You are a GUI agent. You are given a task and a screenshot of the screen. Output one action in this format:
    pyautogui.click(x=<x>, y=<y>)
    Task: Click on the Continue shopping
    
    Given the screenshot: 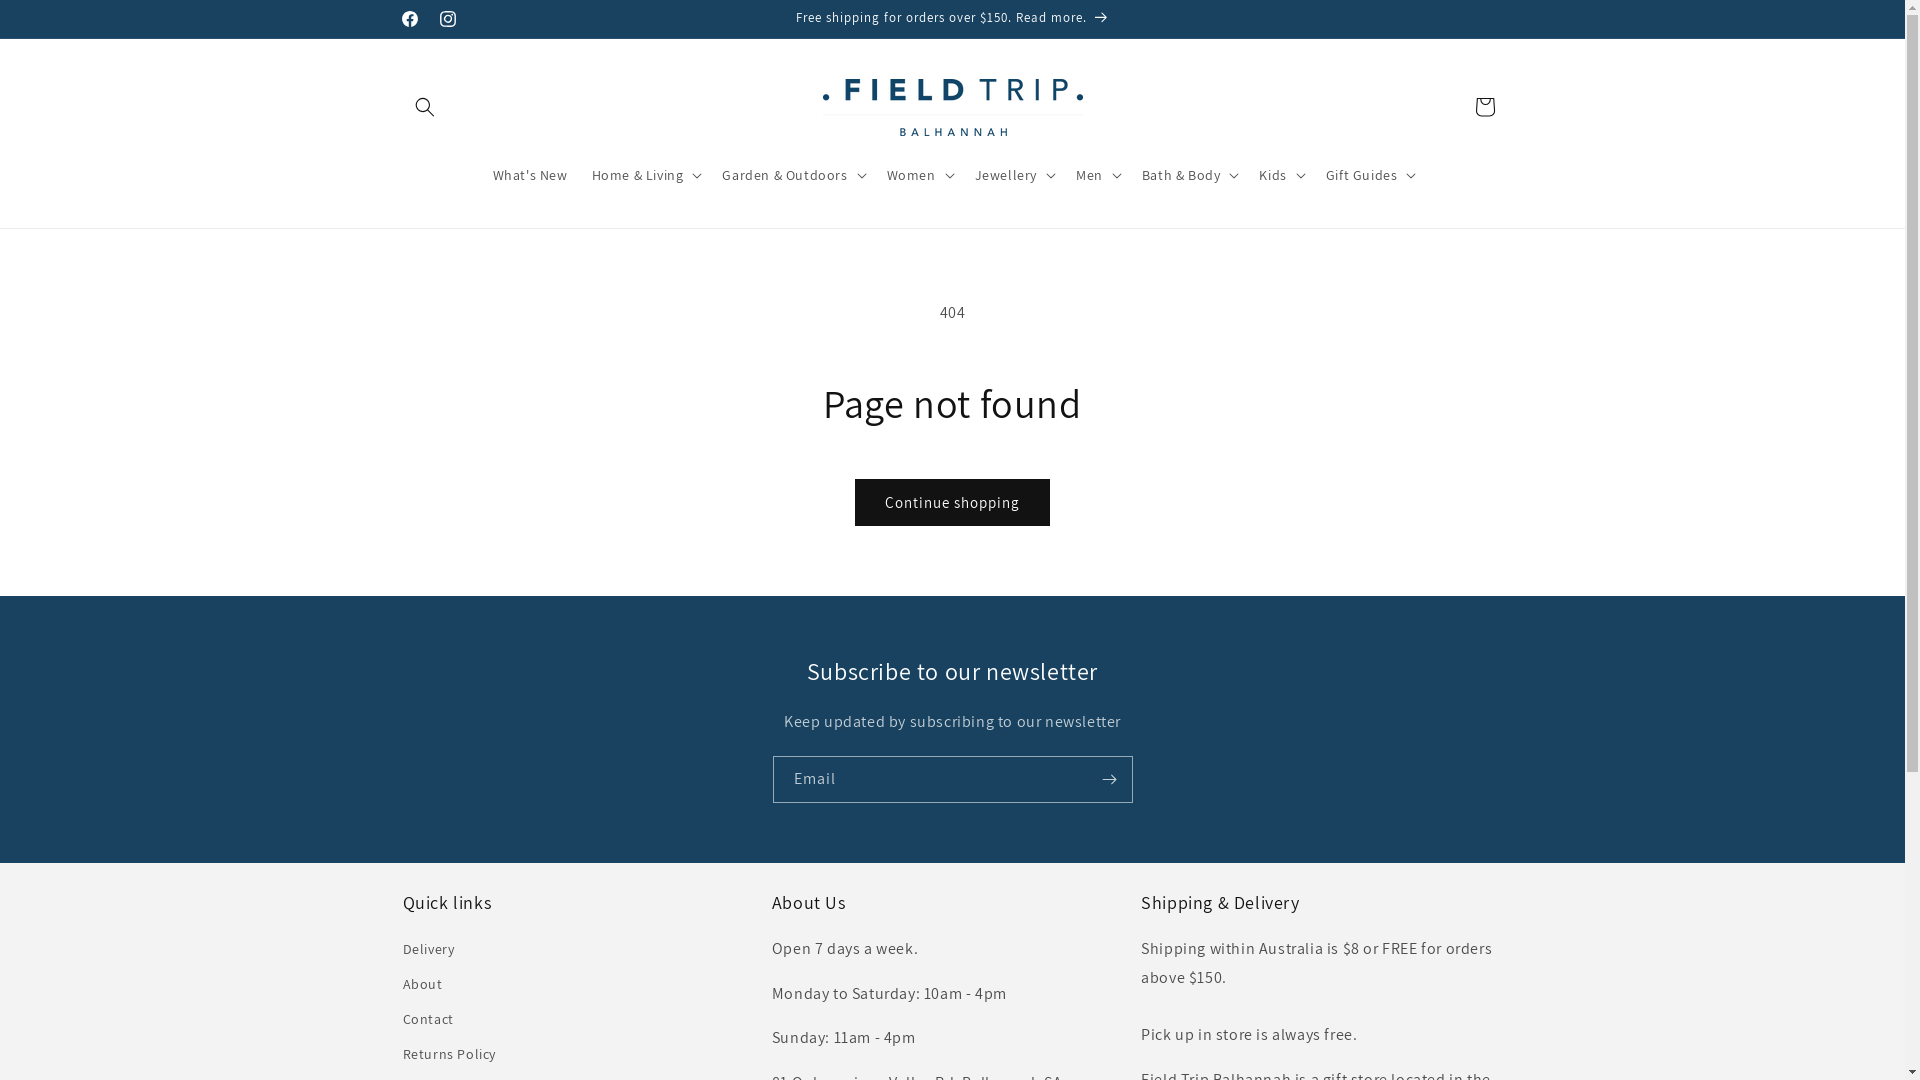 What is the action you would take?
    pyautogui.click(x=952, y=502)
    